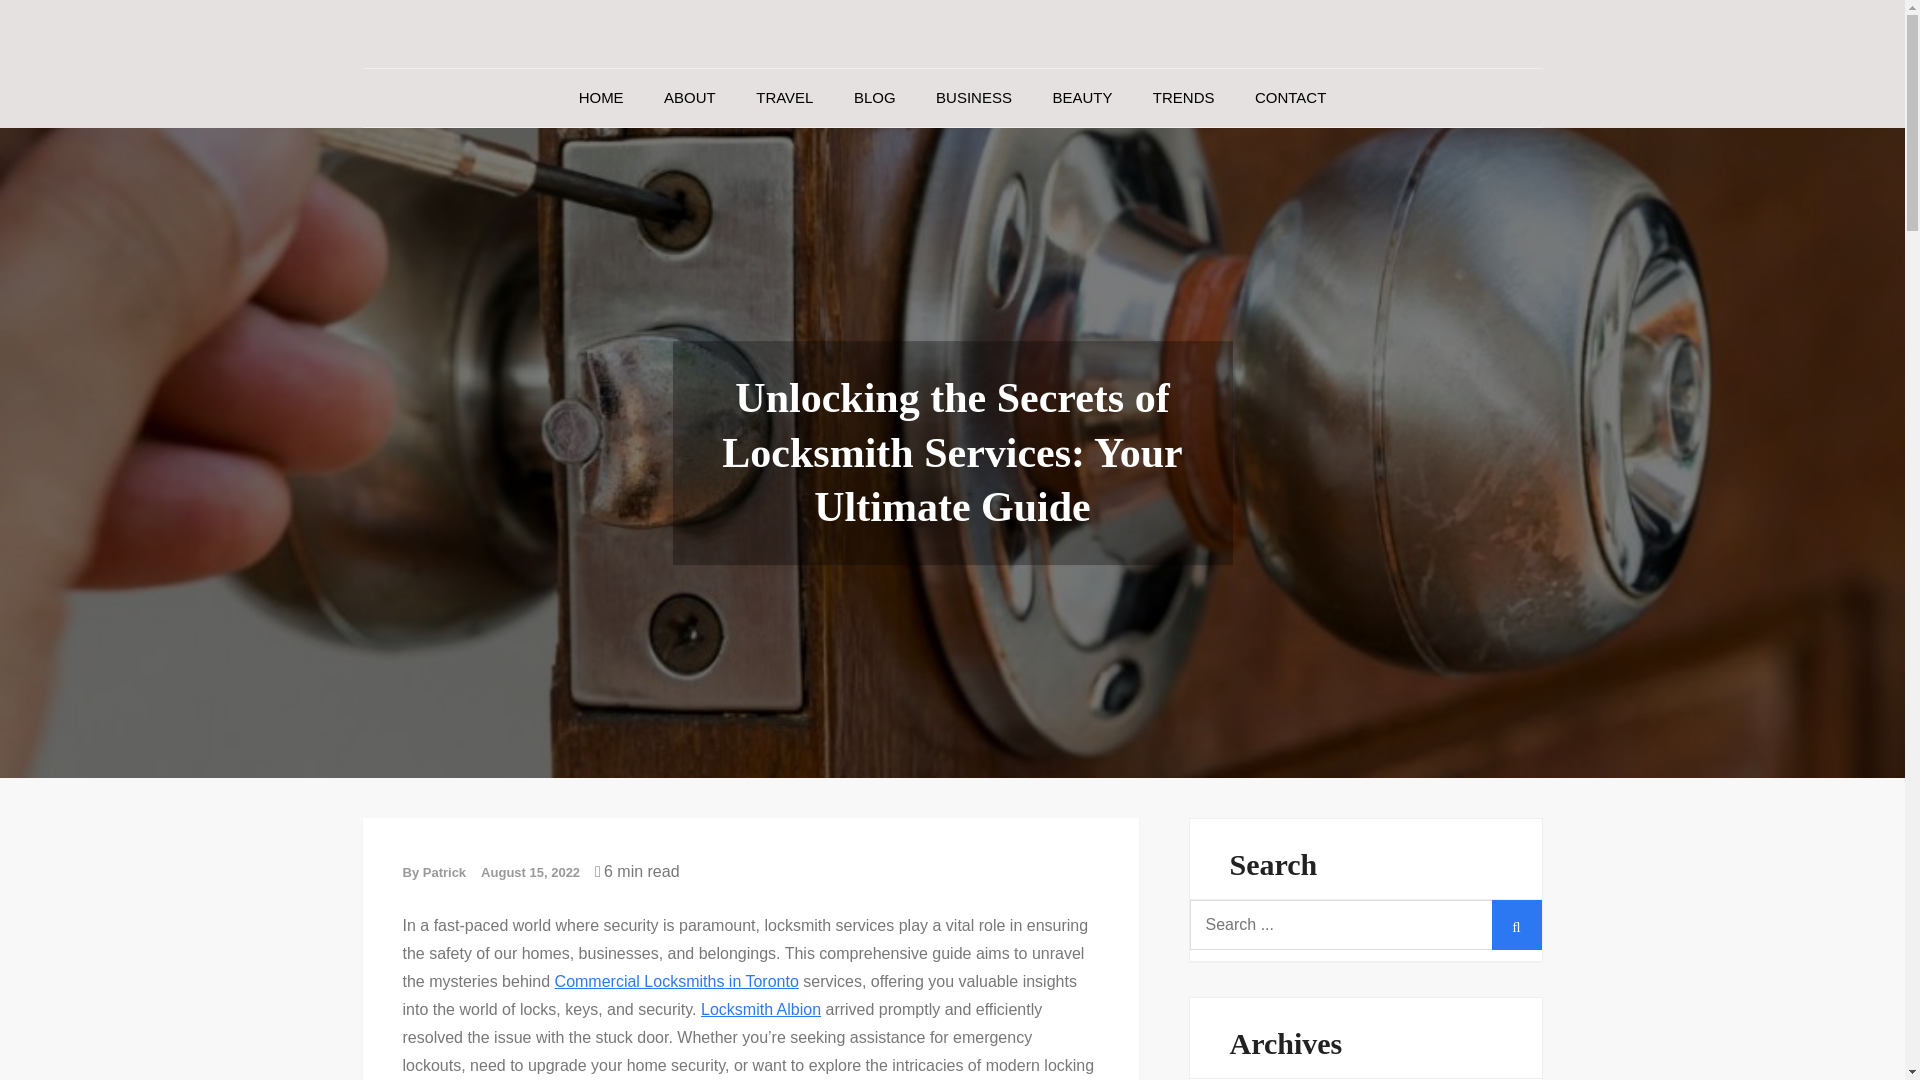 Image resolution: width=1920 pixels, height=1080 pixels. Describe the element at coordinates (973, 157) in the screenshot. I see `BUSINESS` at that location.